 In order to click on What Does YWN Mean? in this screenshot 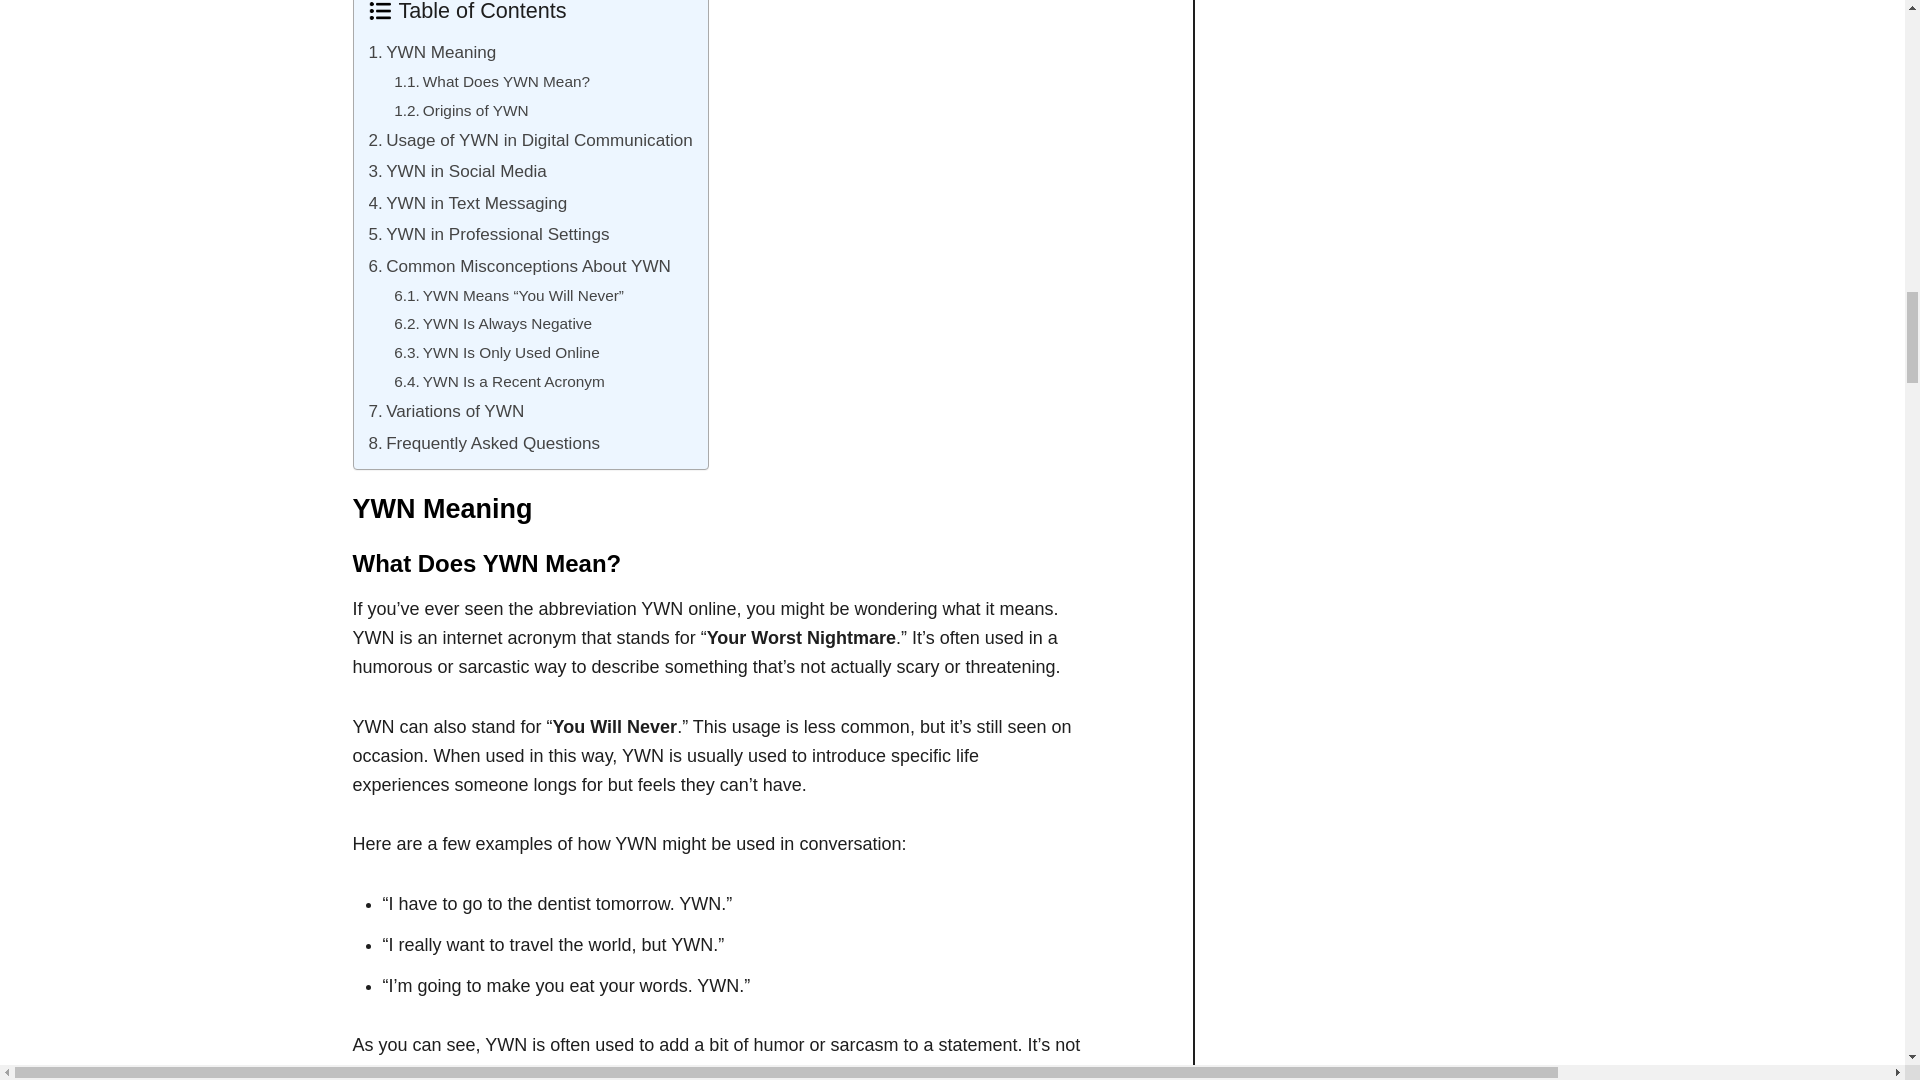, I will do `click(491, 82)`.